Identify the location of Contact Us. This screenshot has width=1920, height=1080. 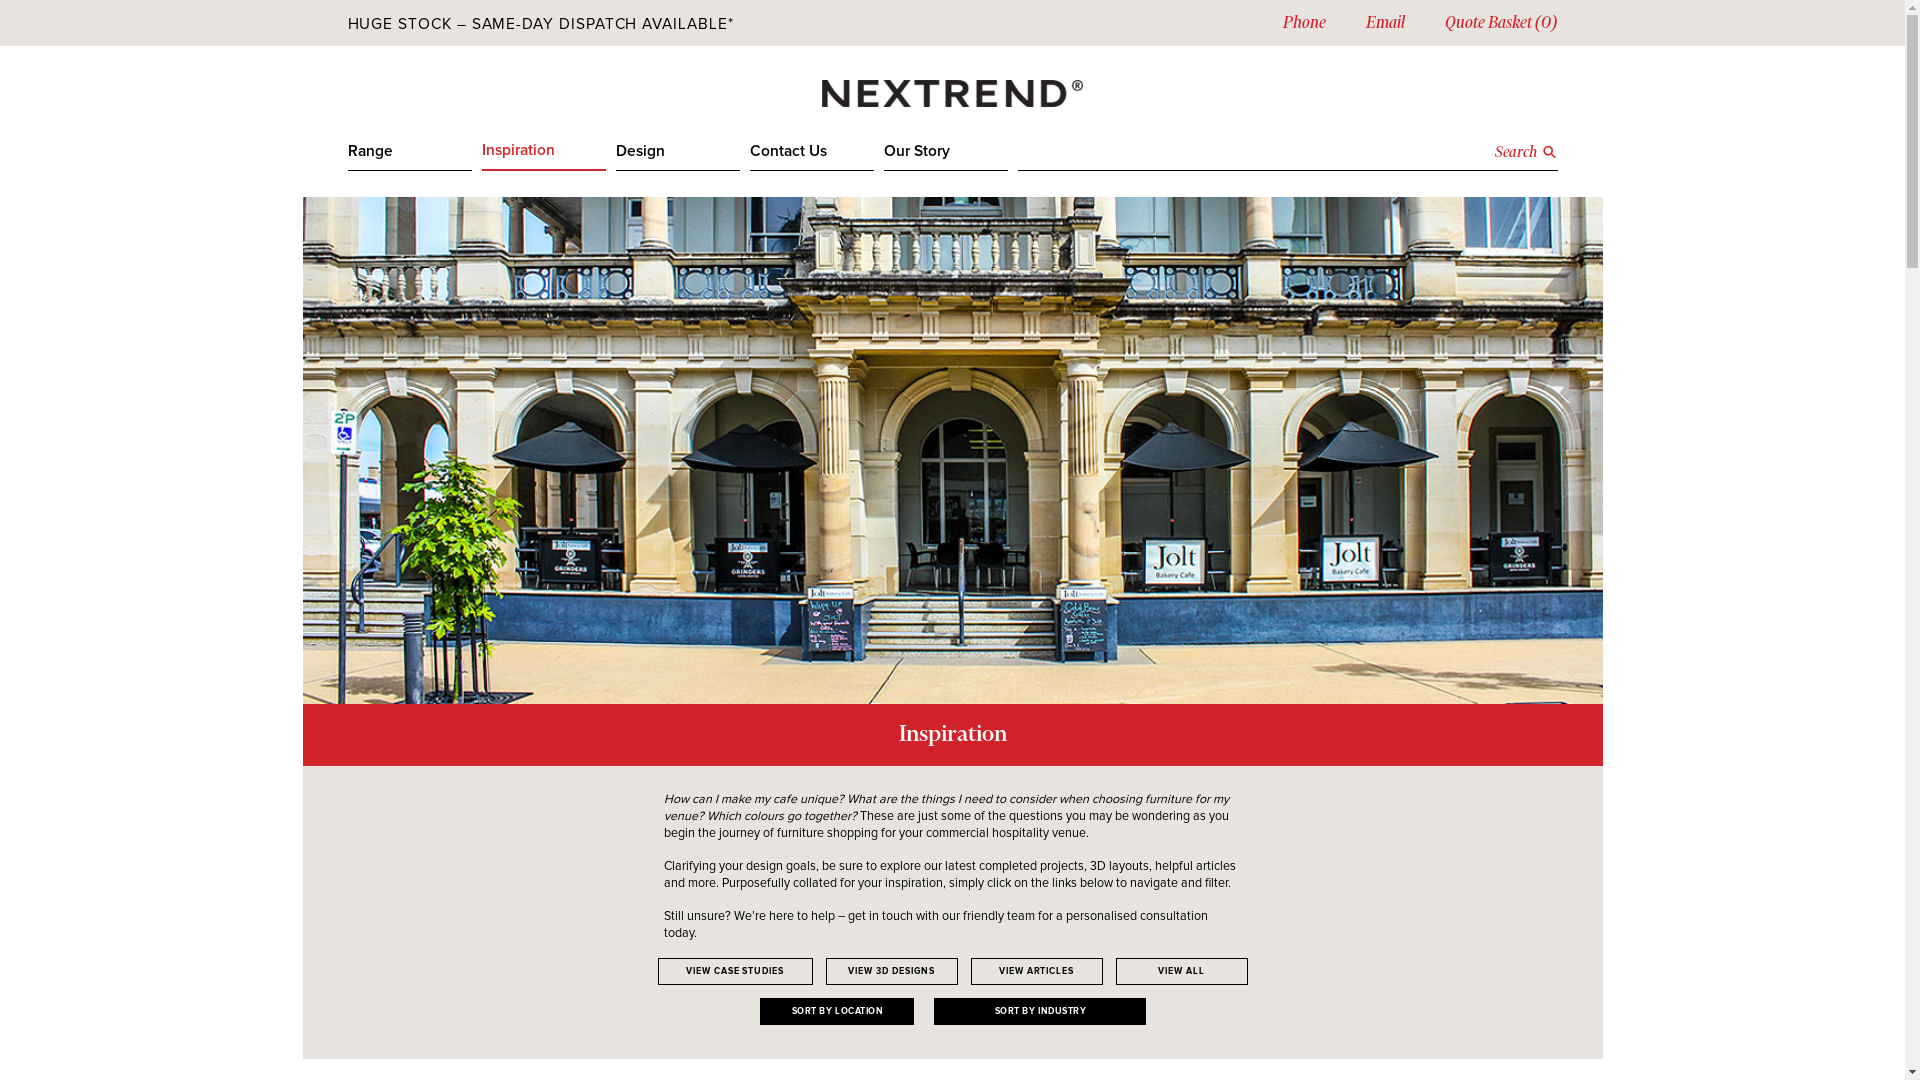
(812, 158).